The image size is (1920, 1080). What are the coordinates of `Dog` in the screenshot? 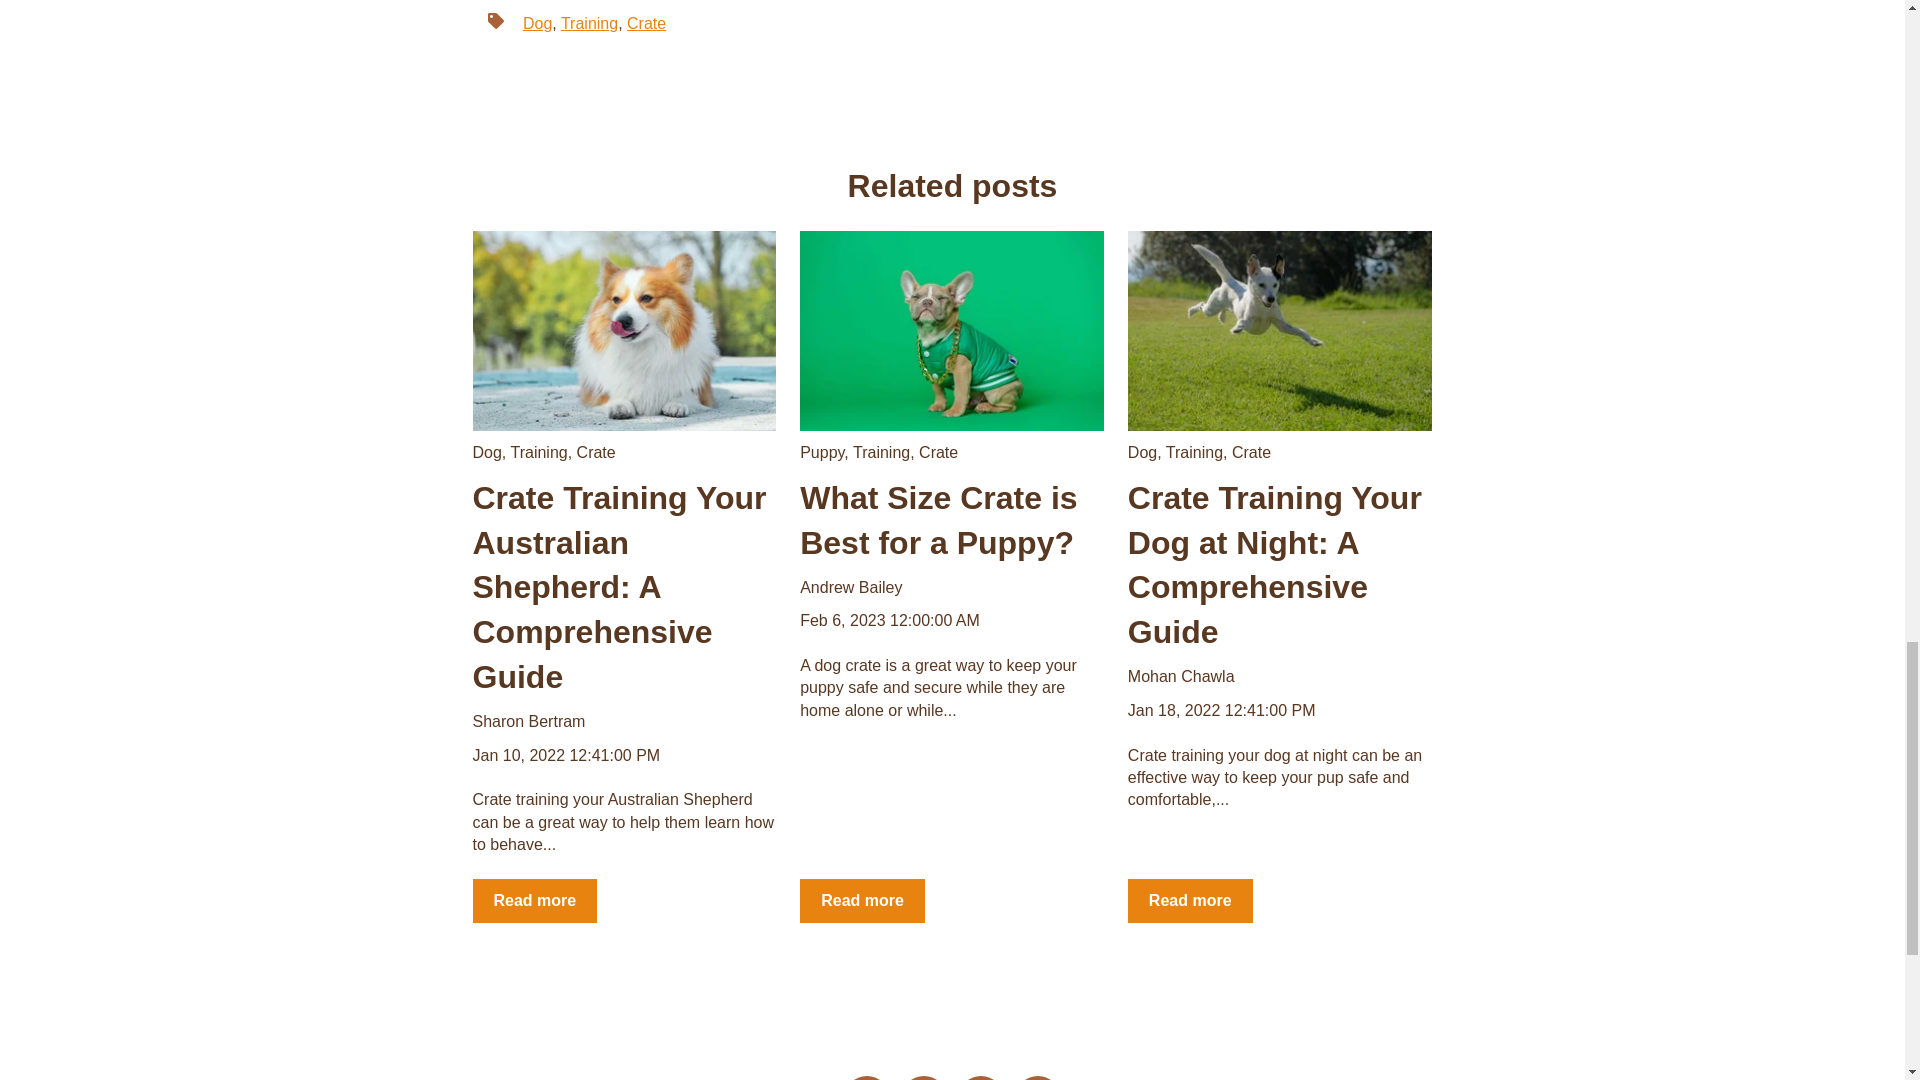 It's located at (537, 24).